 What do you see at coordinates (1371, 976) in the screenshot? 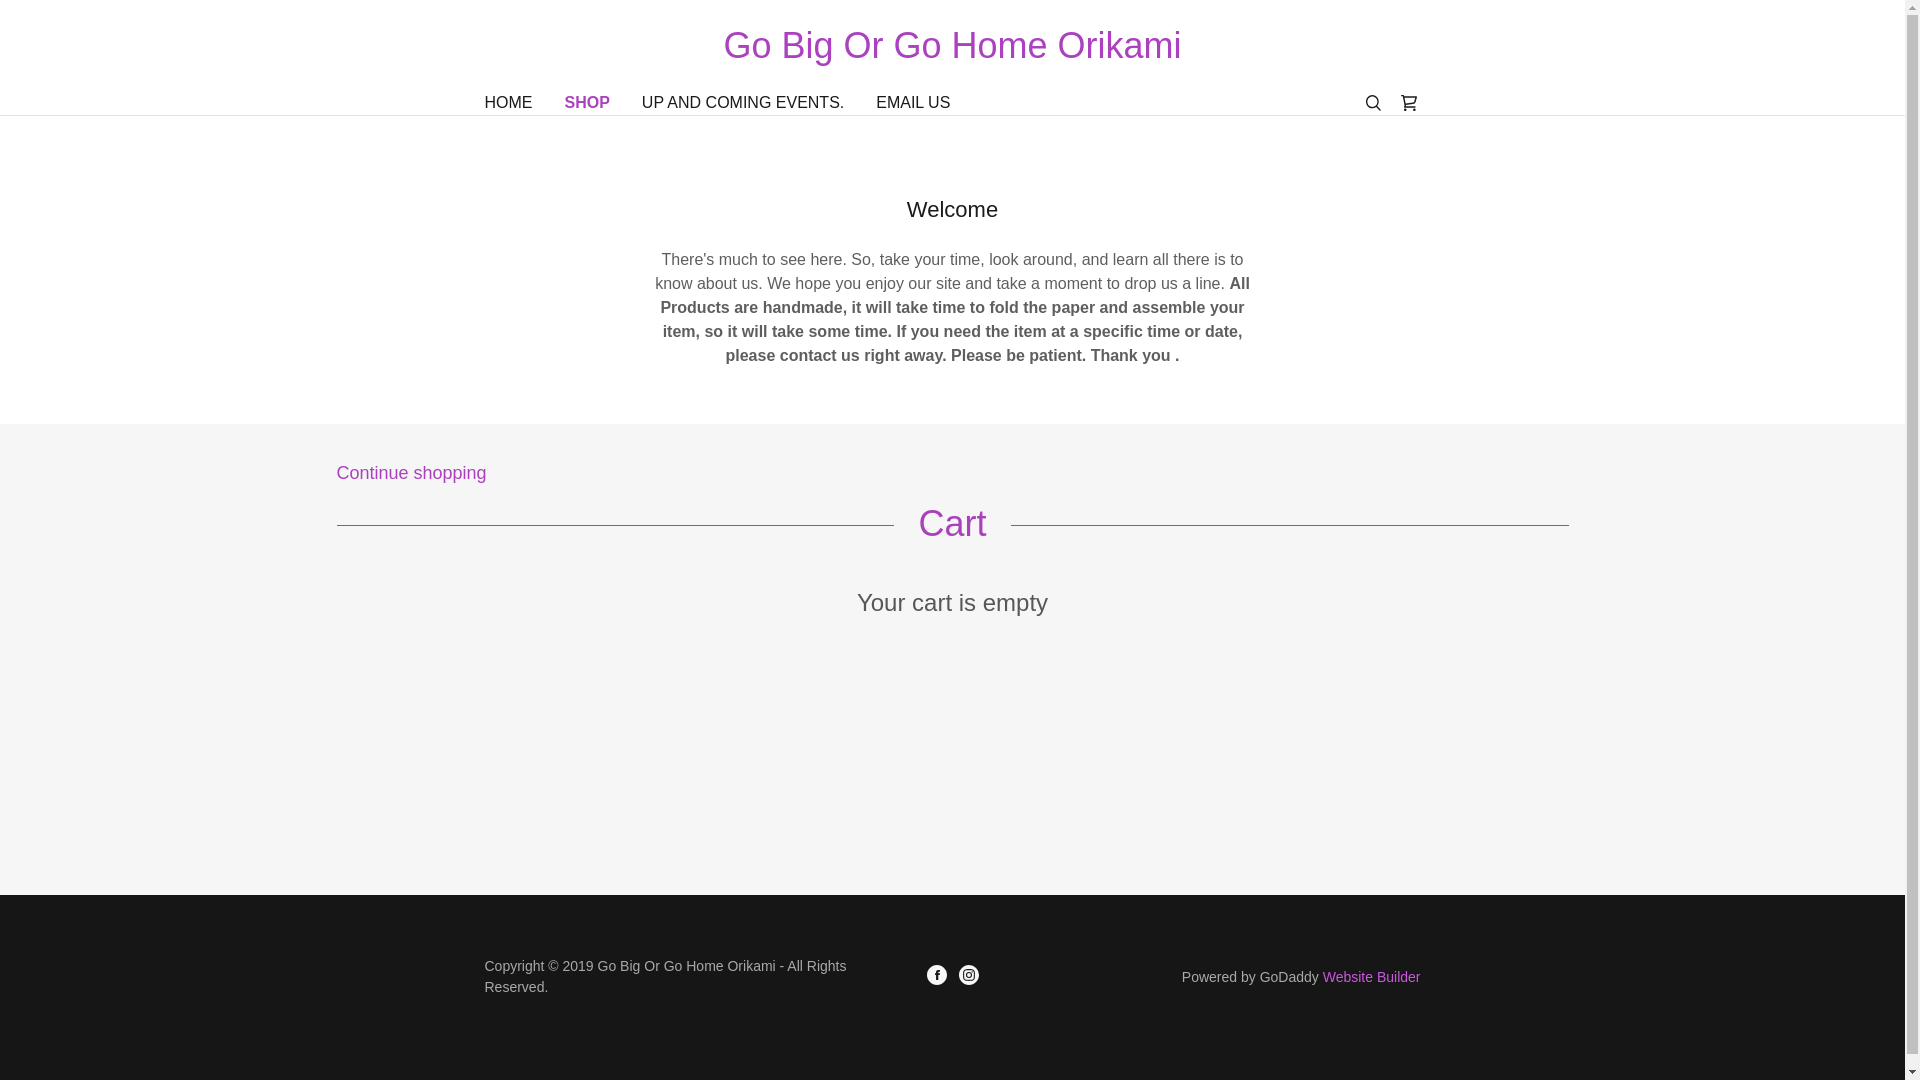
I see `Website Builder` at bounding box center [1371, 976].